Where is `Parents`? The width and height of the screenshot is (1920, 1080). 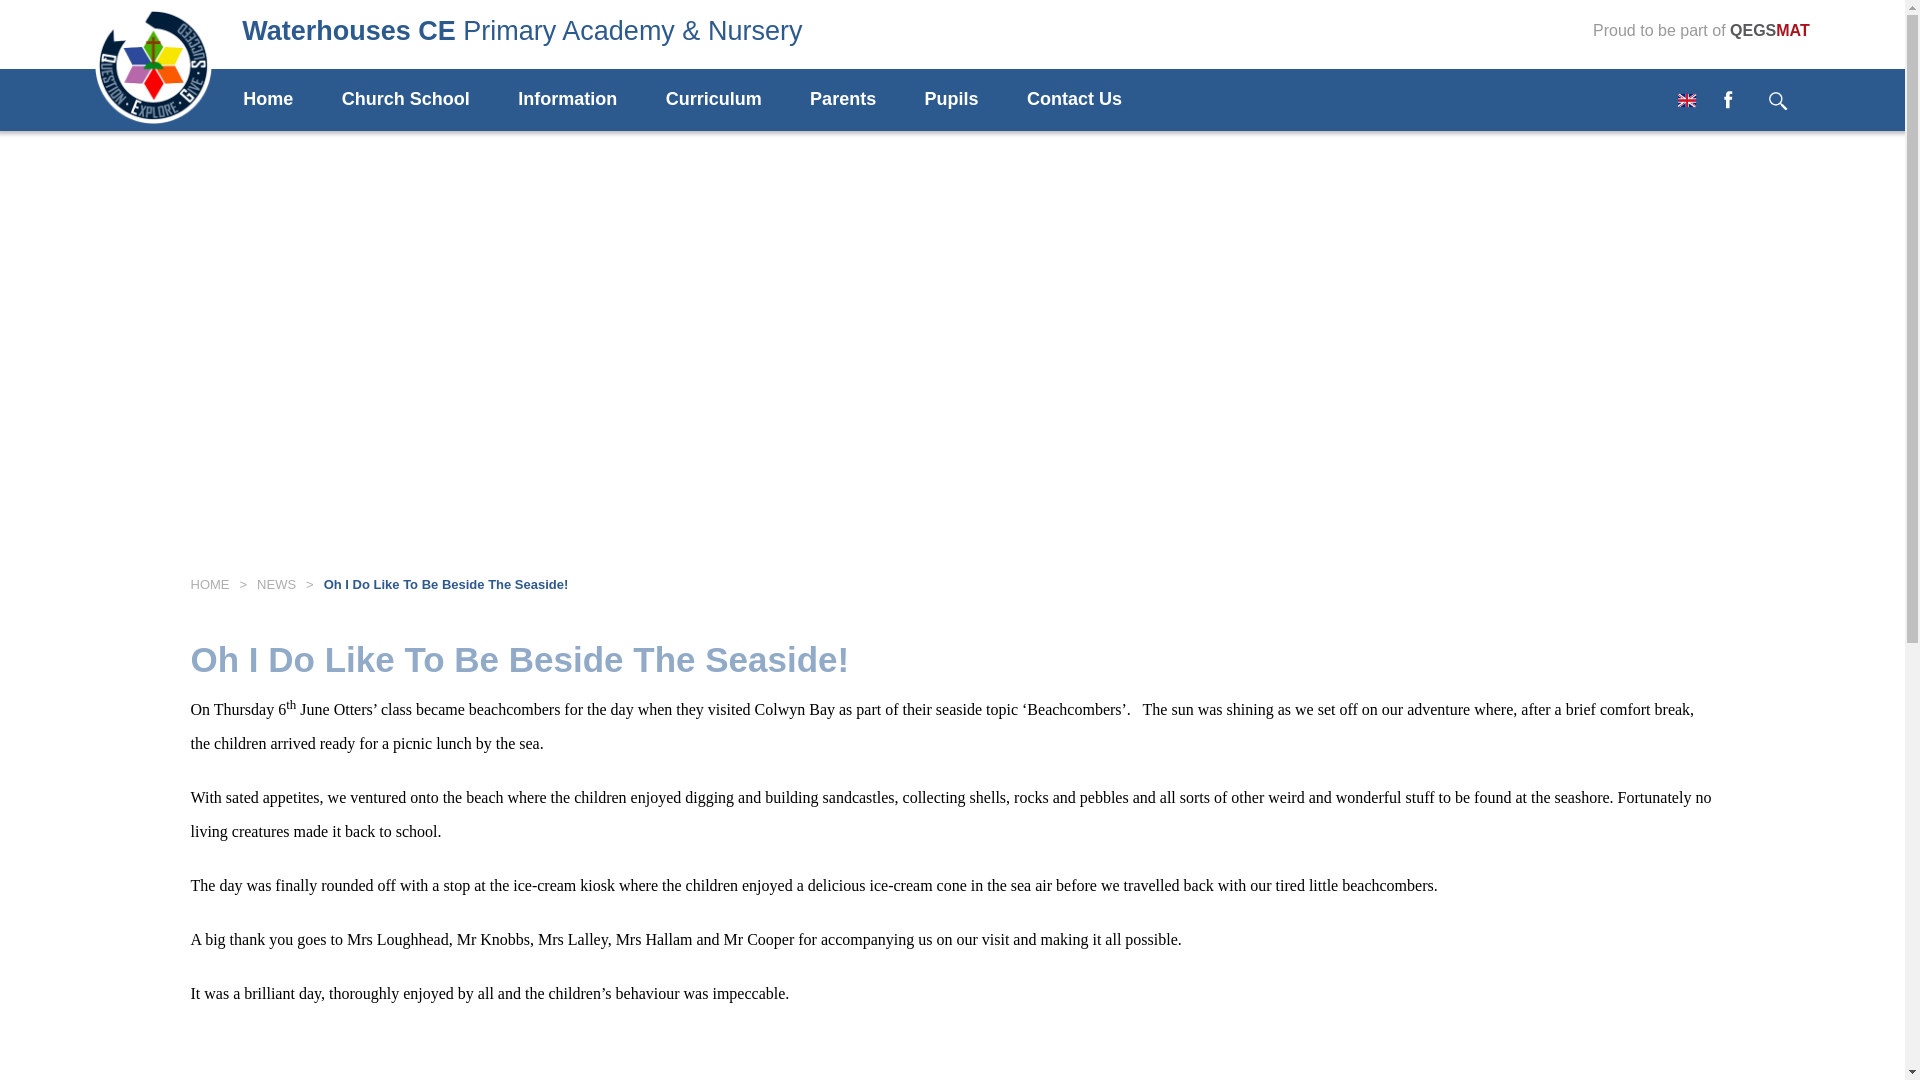
Parents is located at coordinates (864, 100).